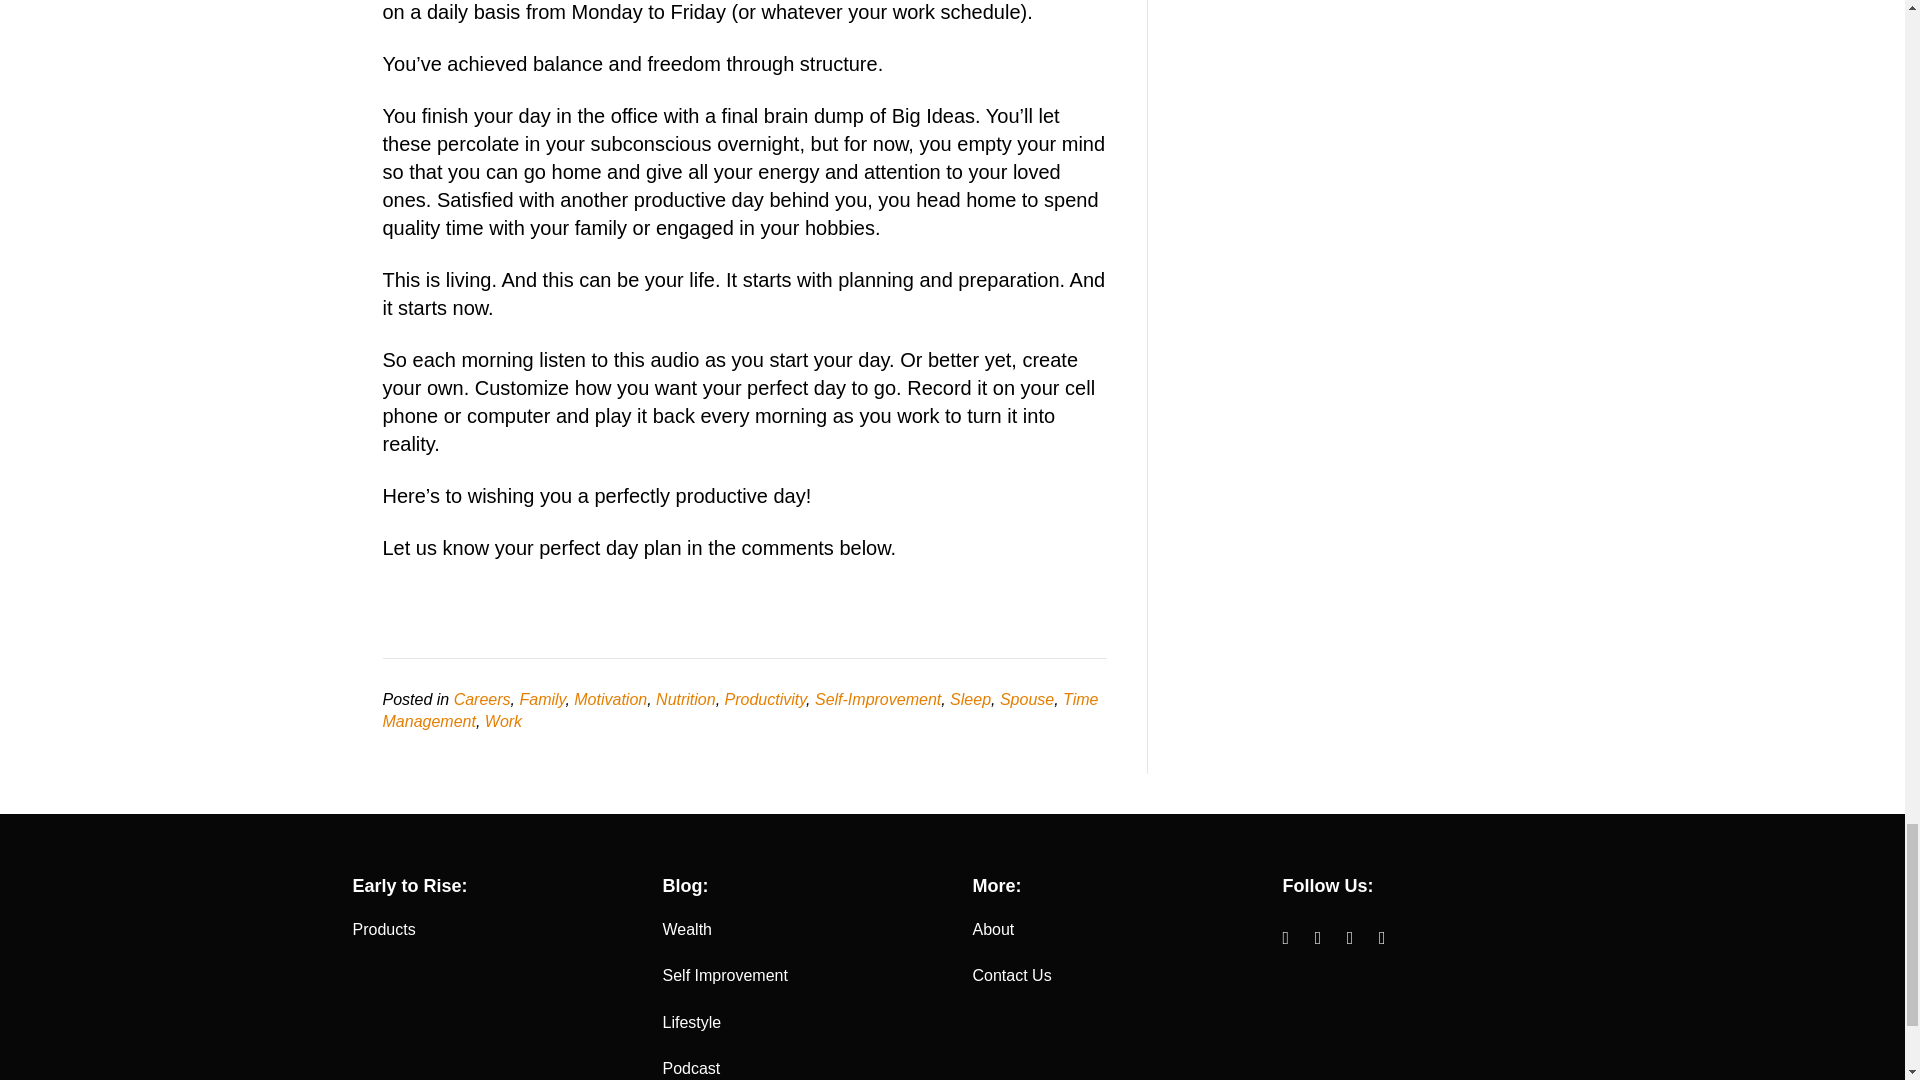  What do you see at coordinates (877, 700) in the screenshot?
I see `Self-Improvement` at bounding box center [877, 700].